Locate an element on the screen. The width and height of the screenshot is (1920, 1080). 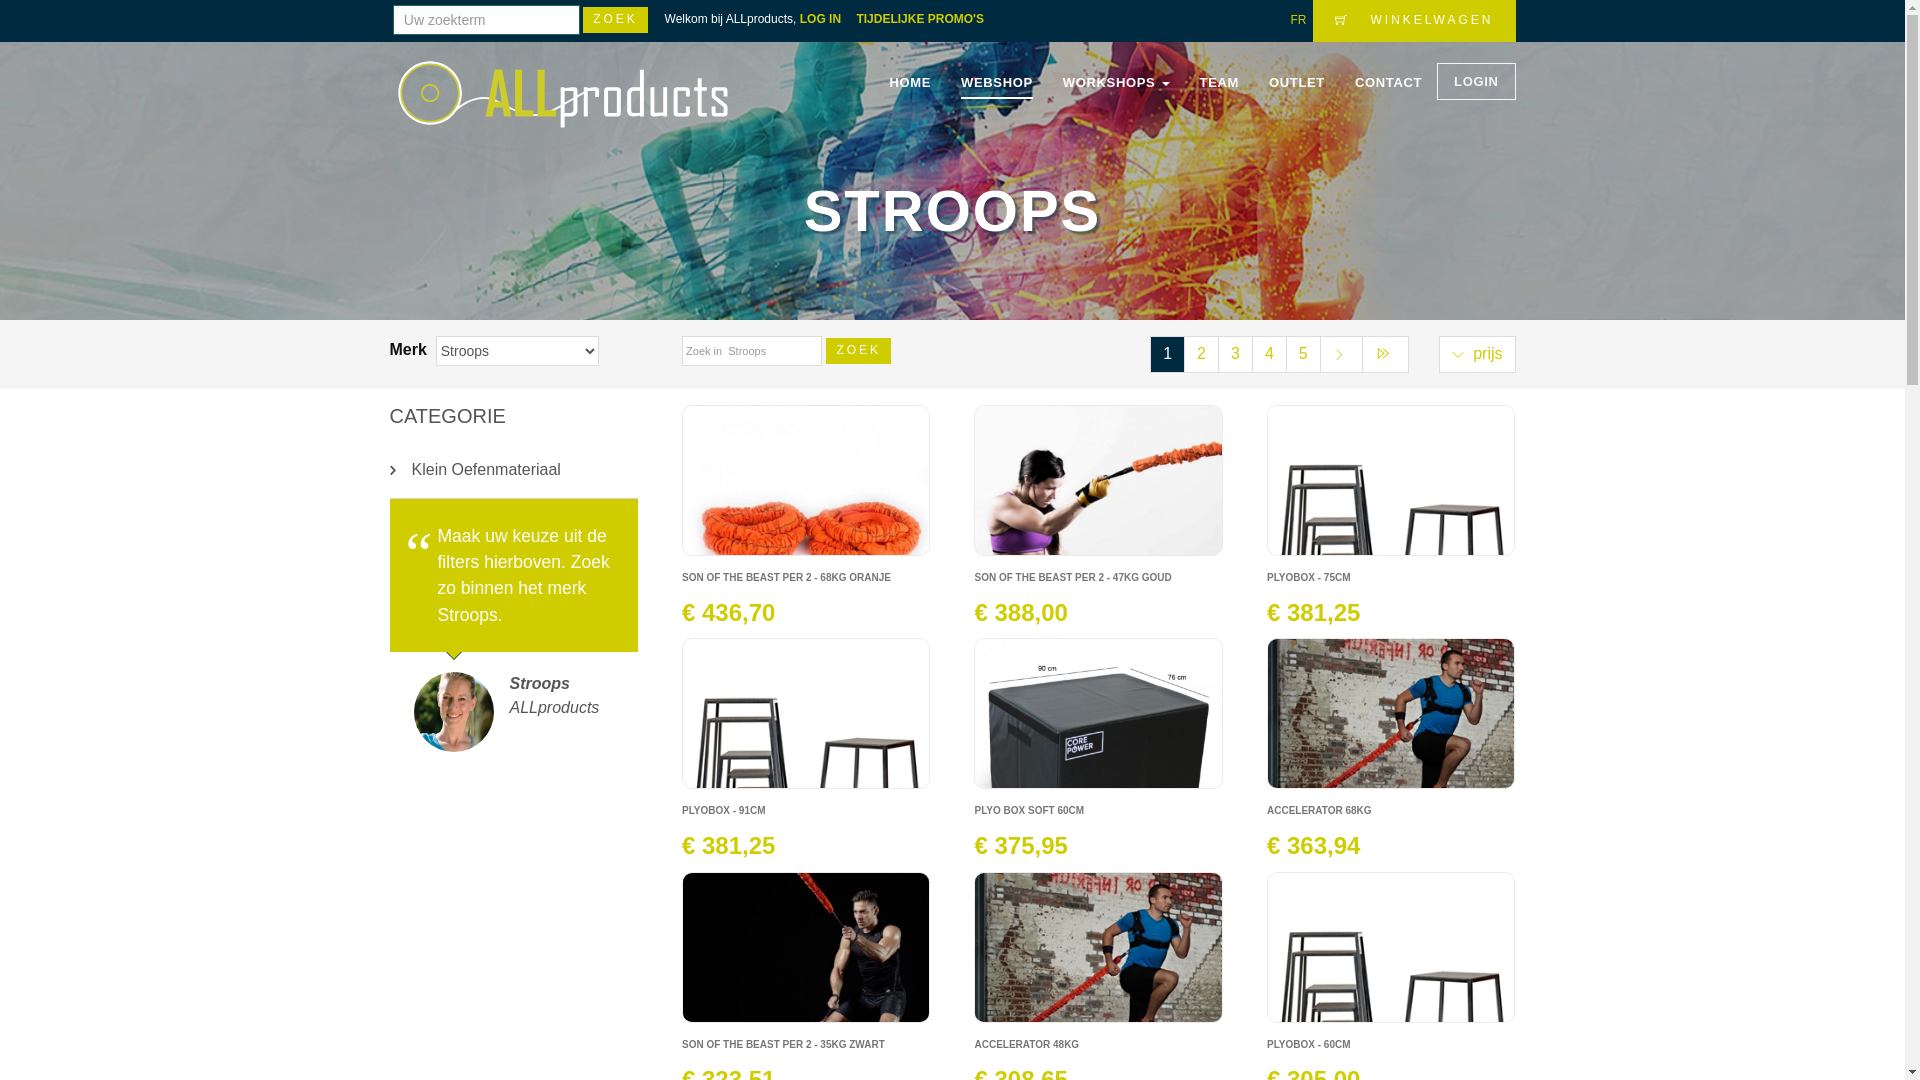
5 is located at coordinates (1304, 354).